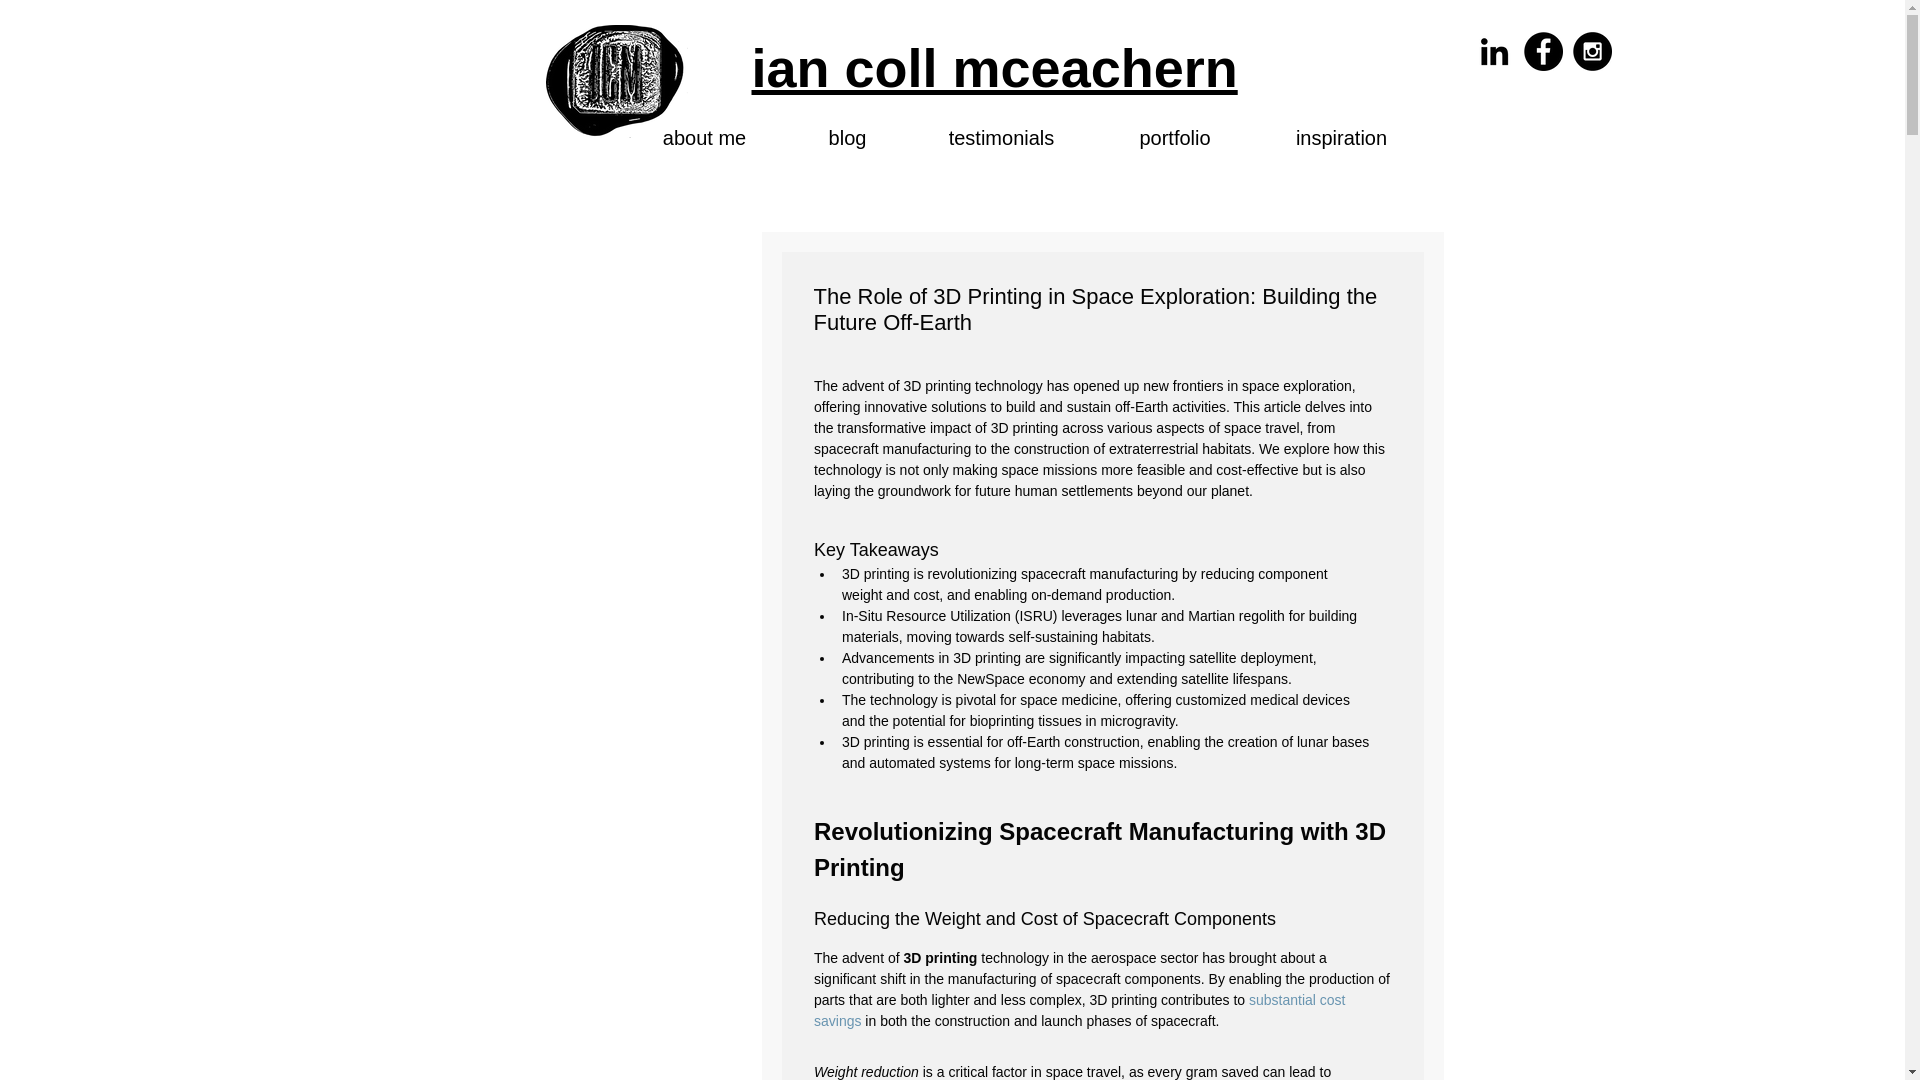  I want to click on inspiration, so click(1340, 138).